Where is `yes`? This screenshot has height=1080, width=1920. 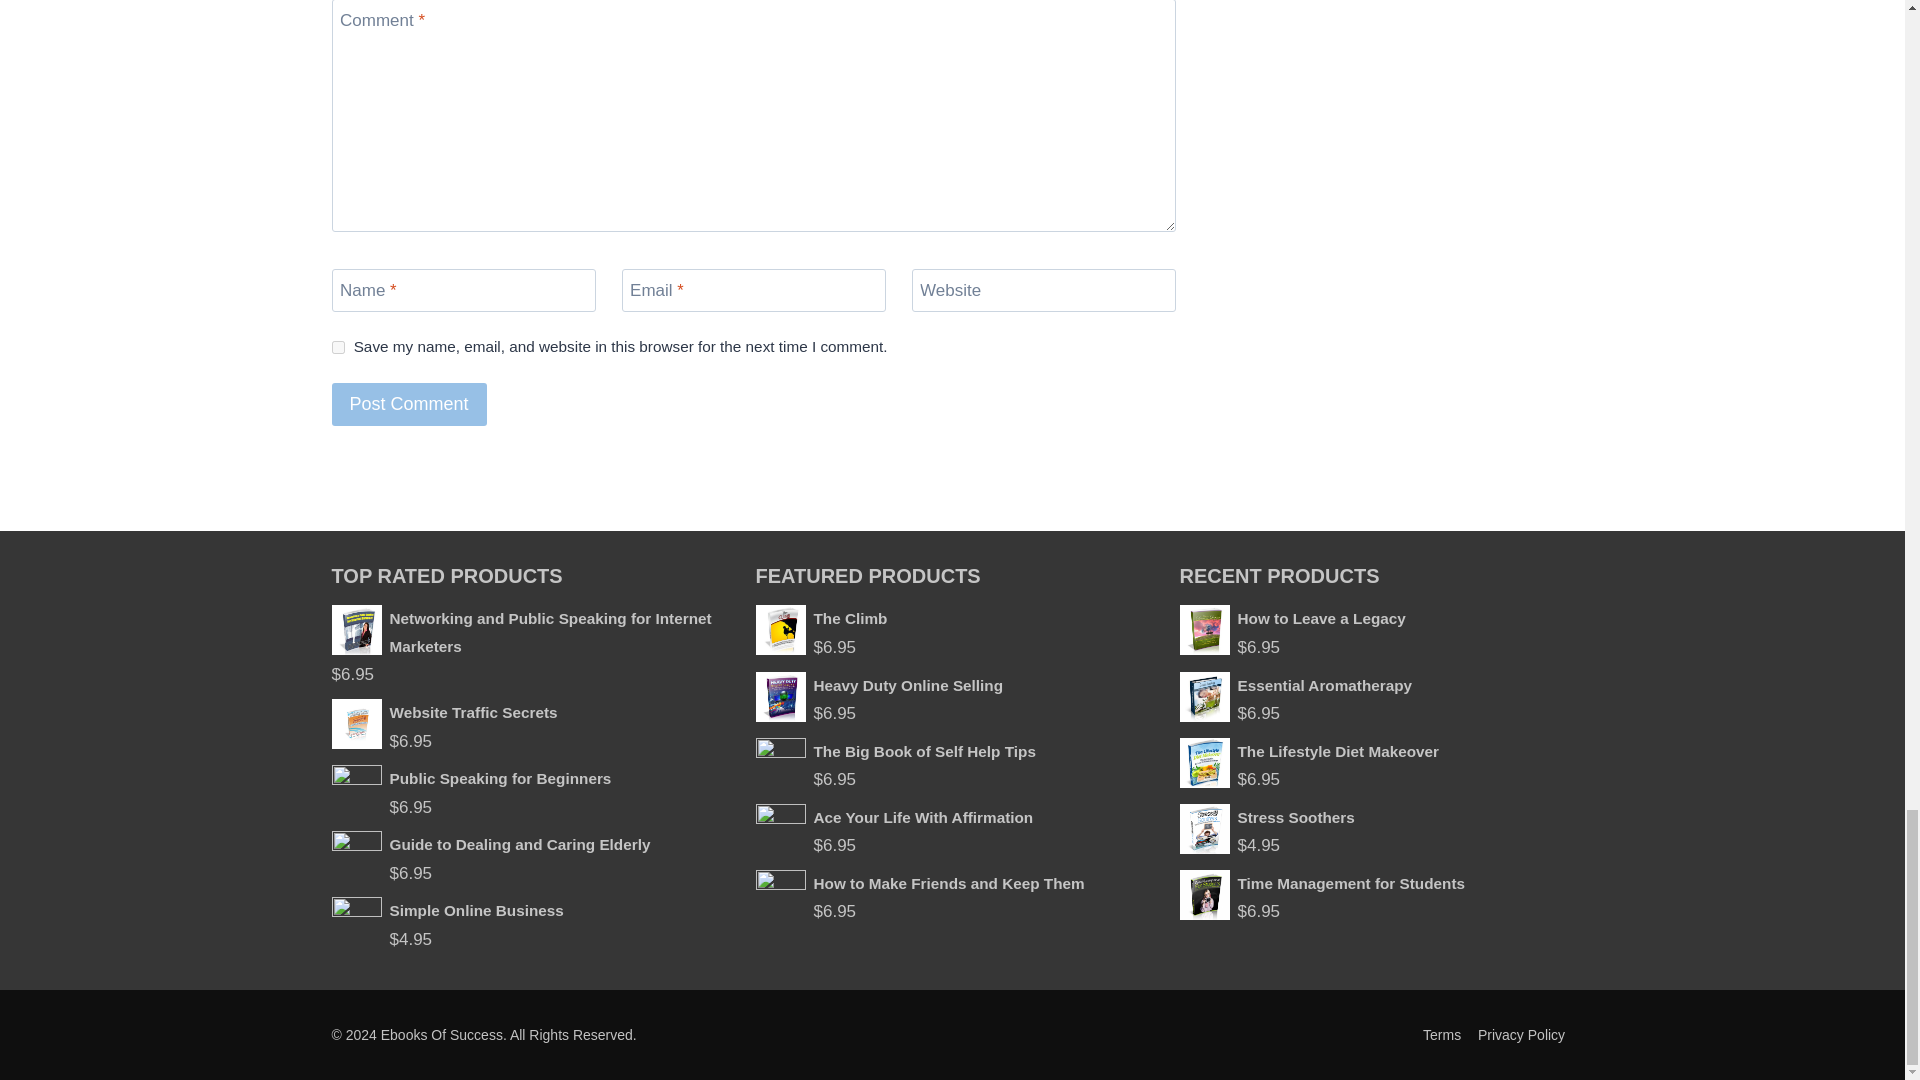
yes is located at coordinates (338, 348).